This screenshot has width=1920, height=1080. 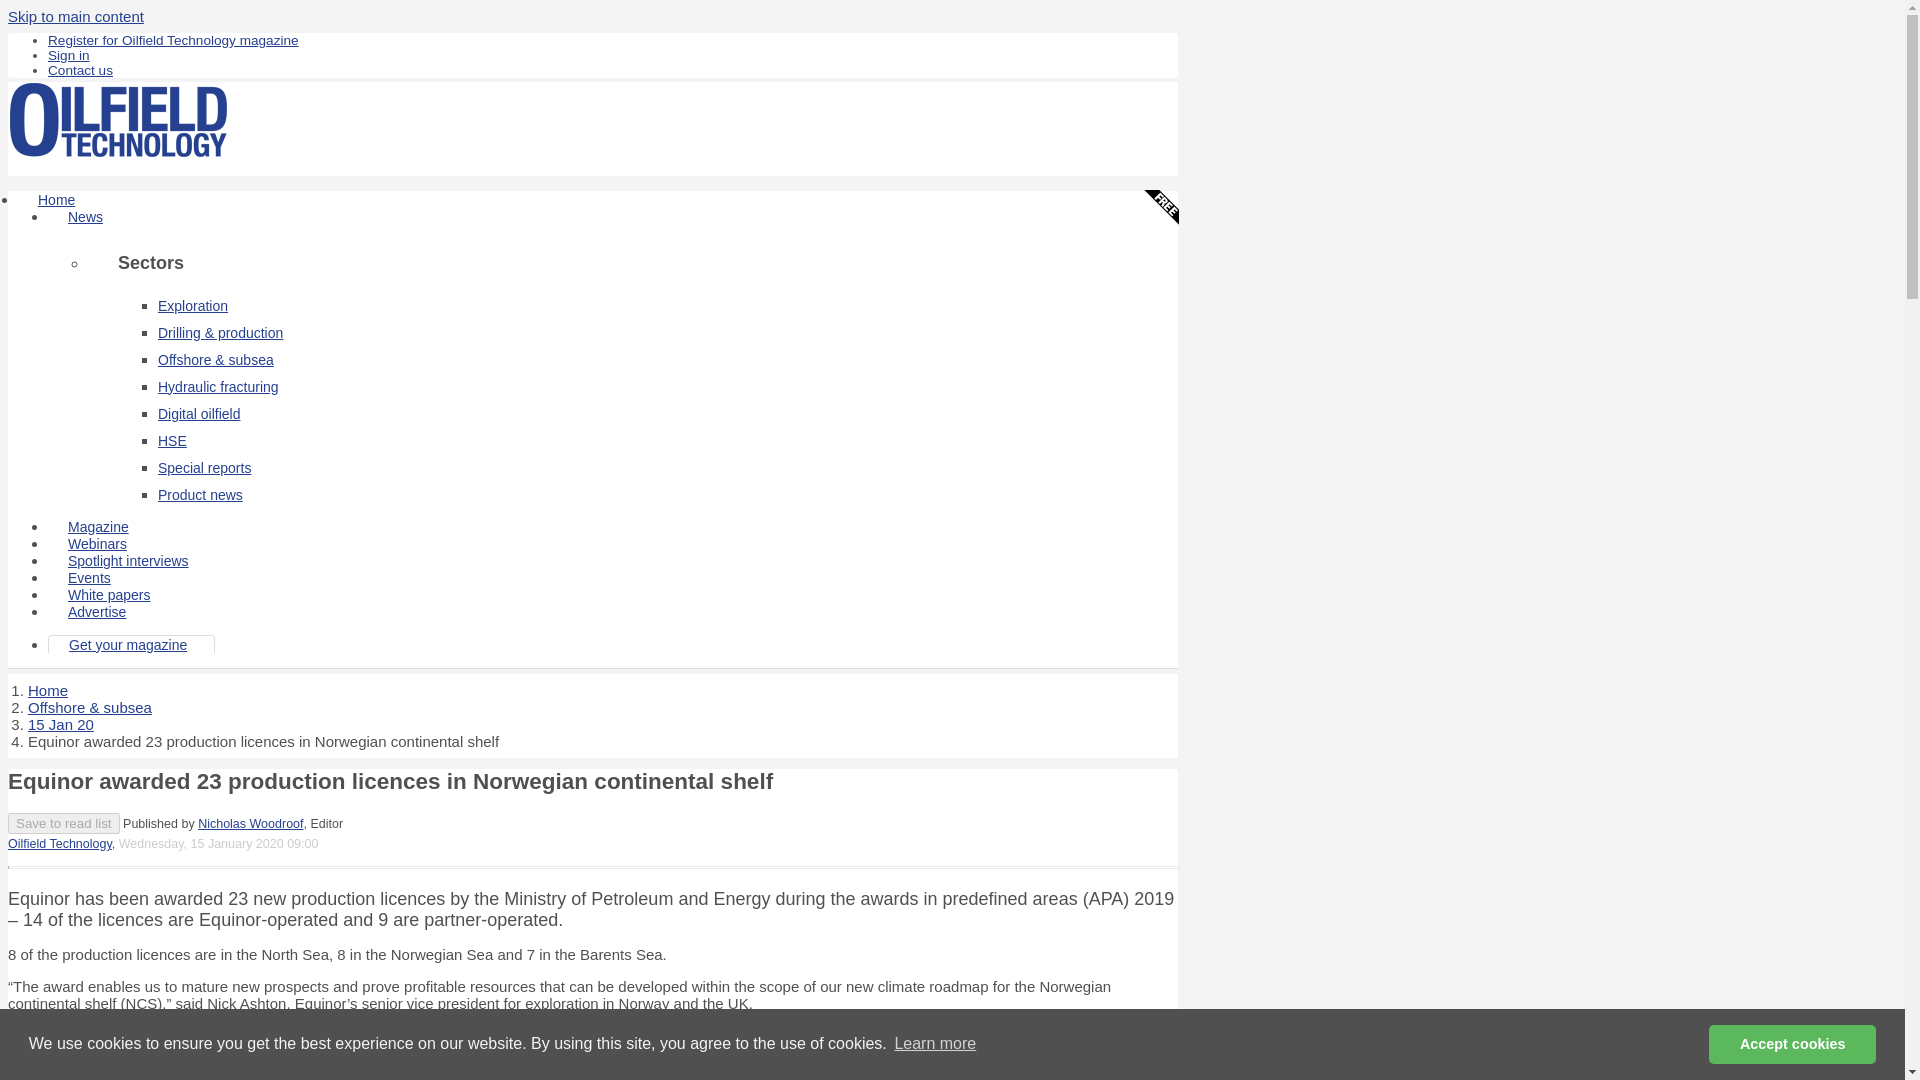 I want to click on Digital oilfield, so click(x=198, y=414).